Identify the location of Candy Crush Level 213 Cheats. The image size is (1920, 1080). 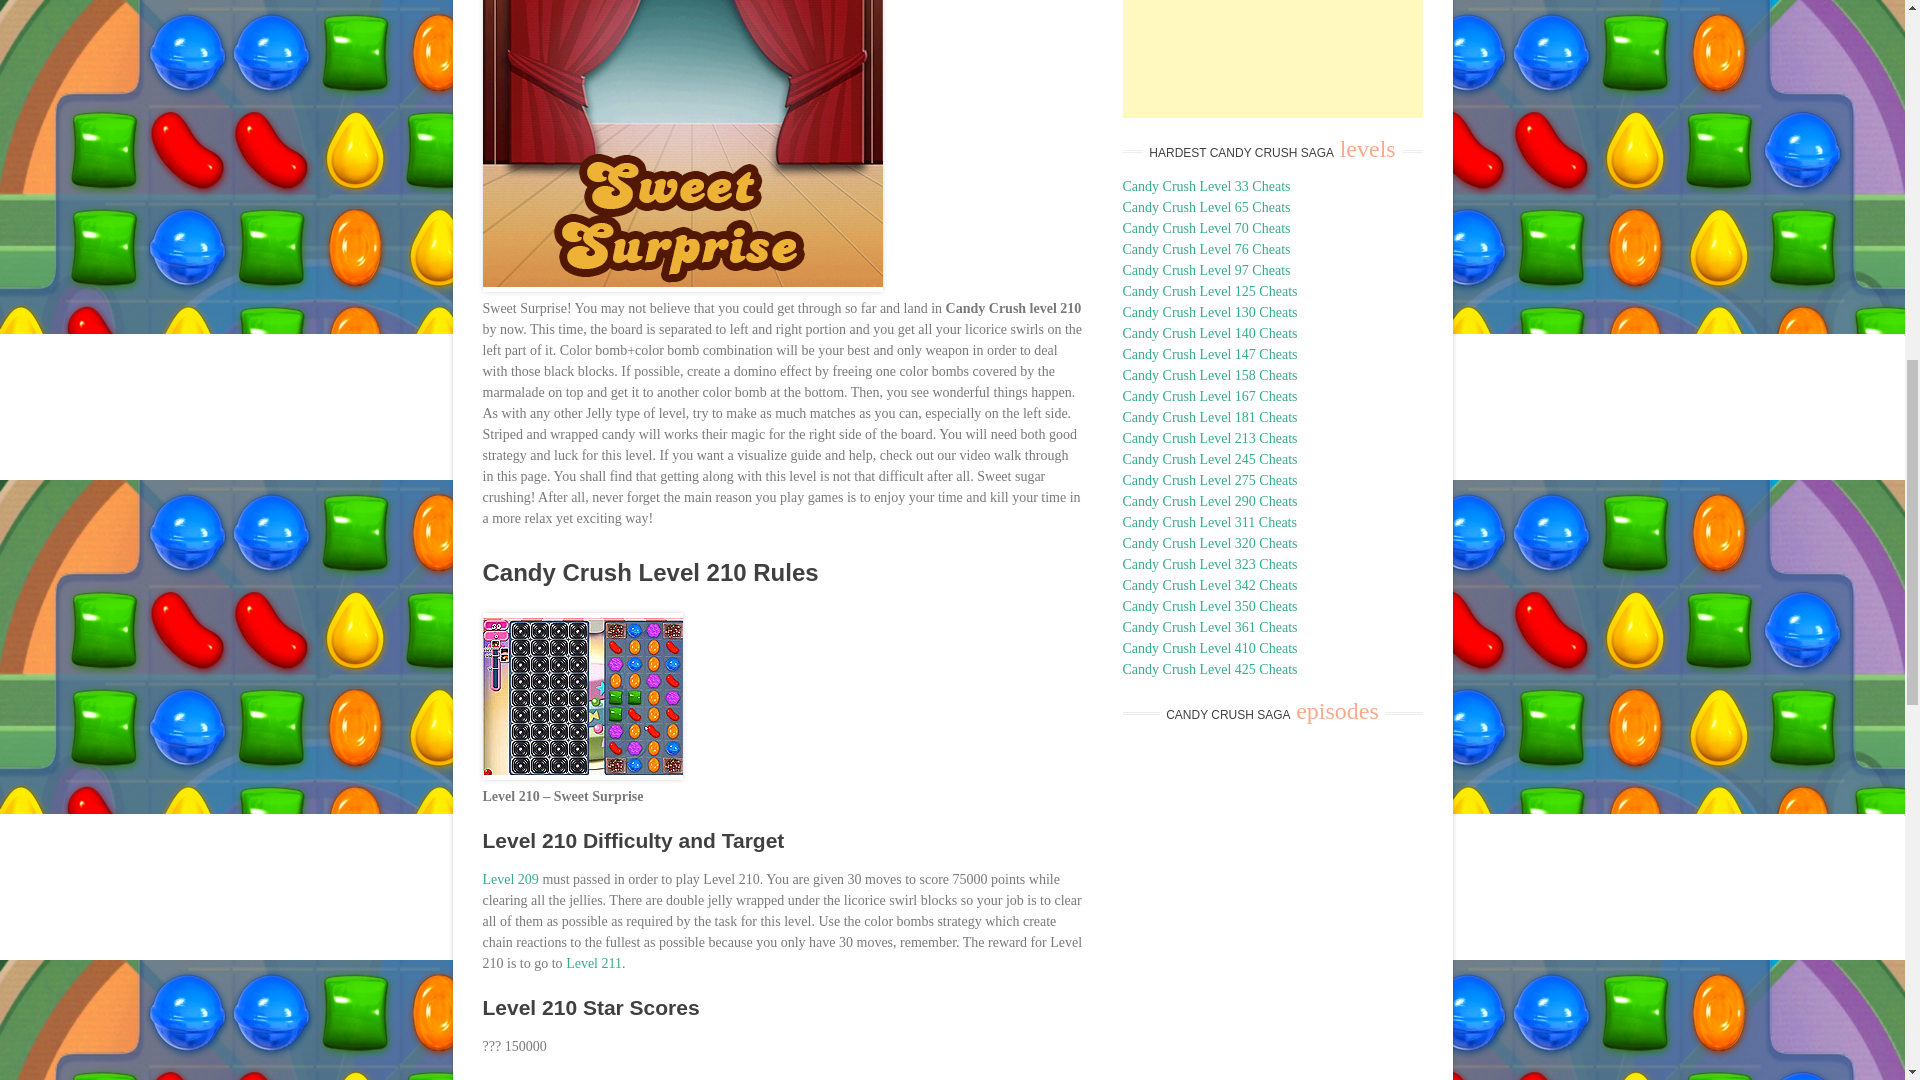
(1209, 438).